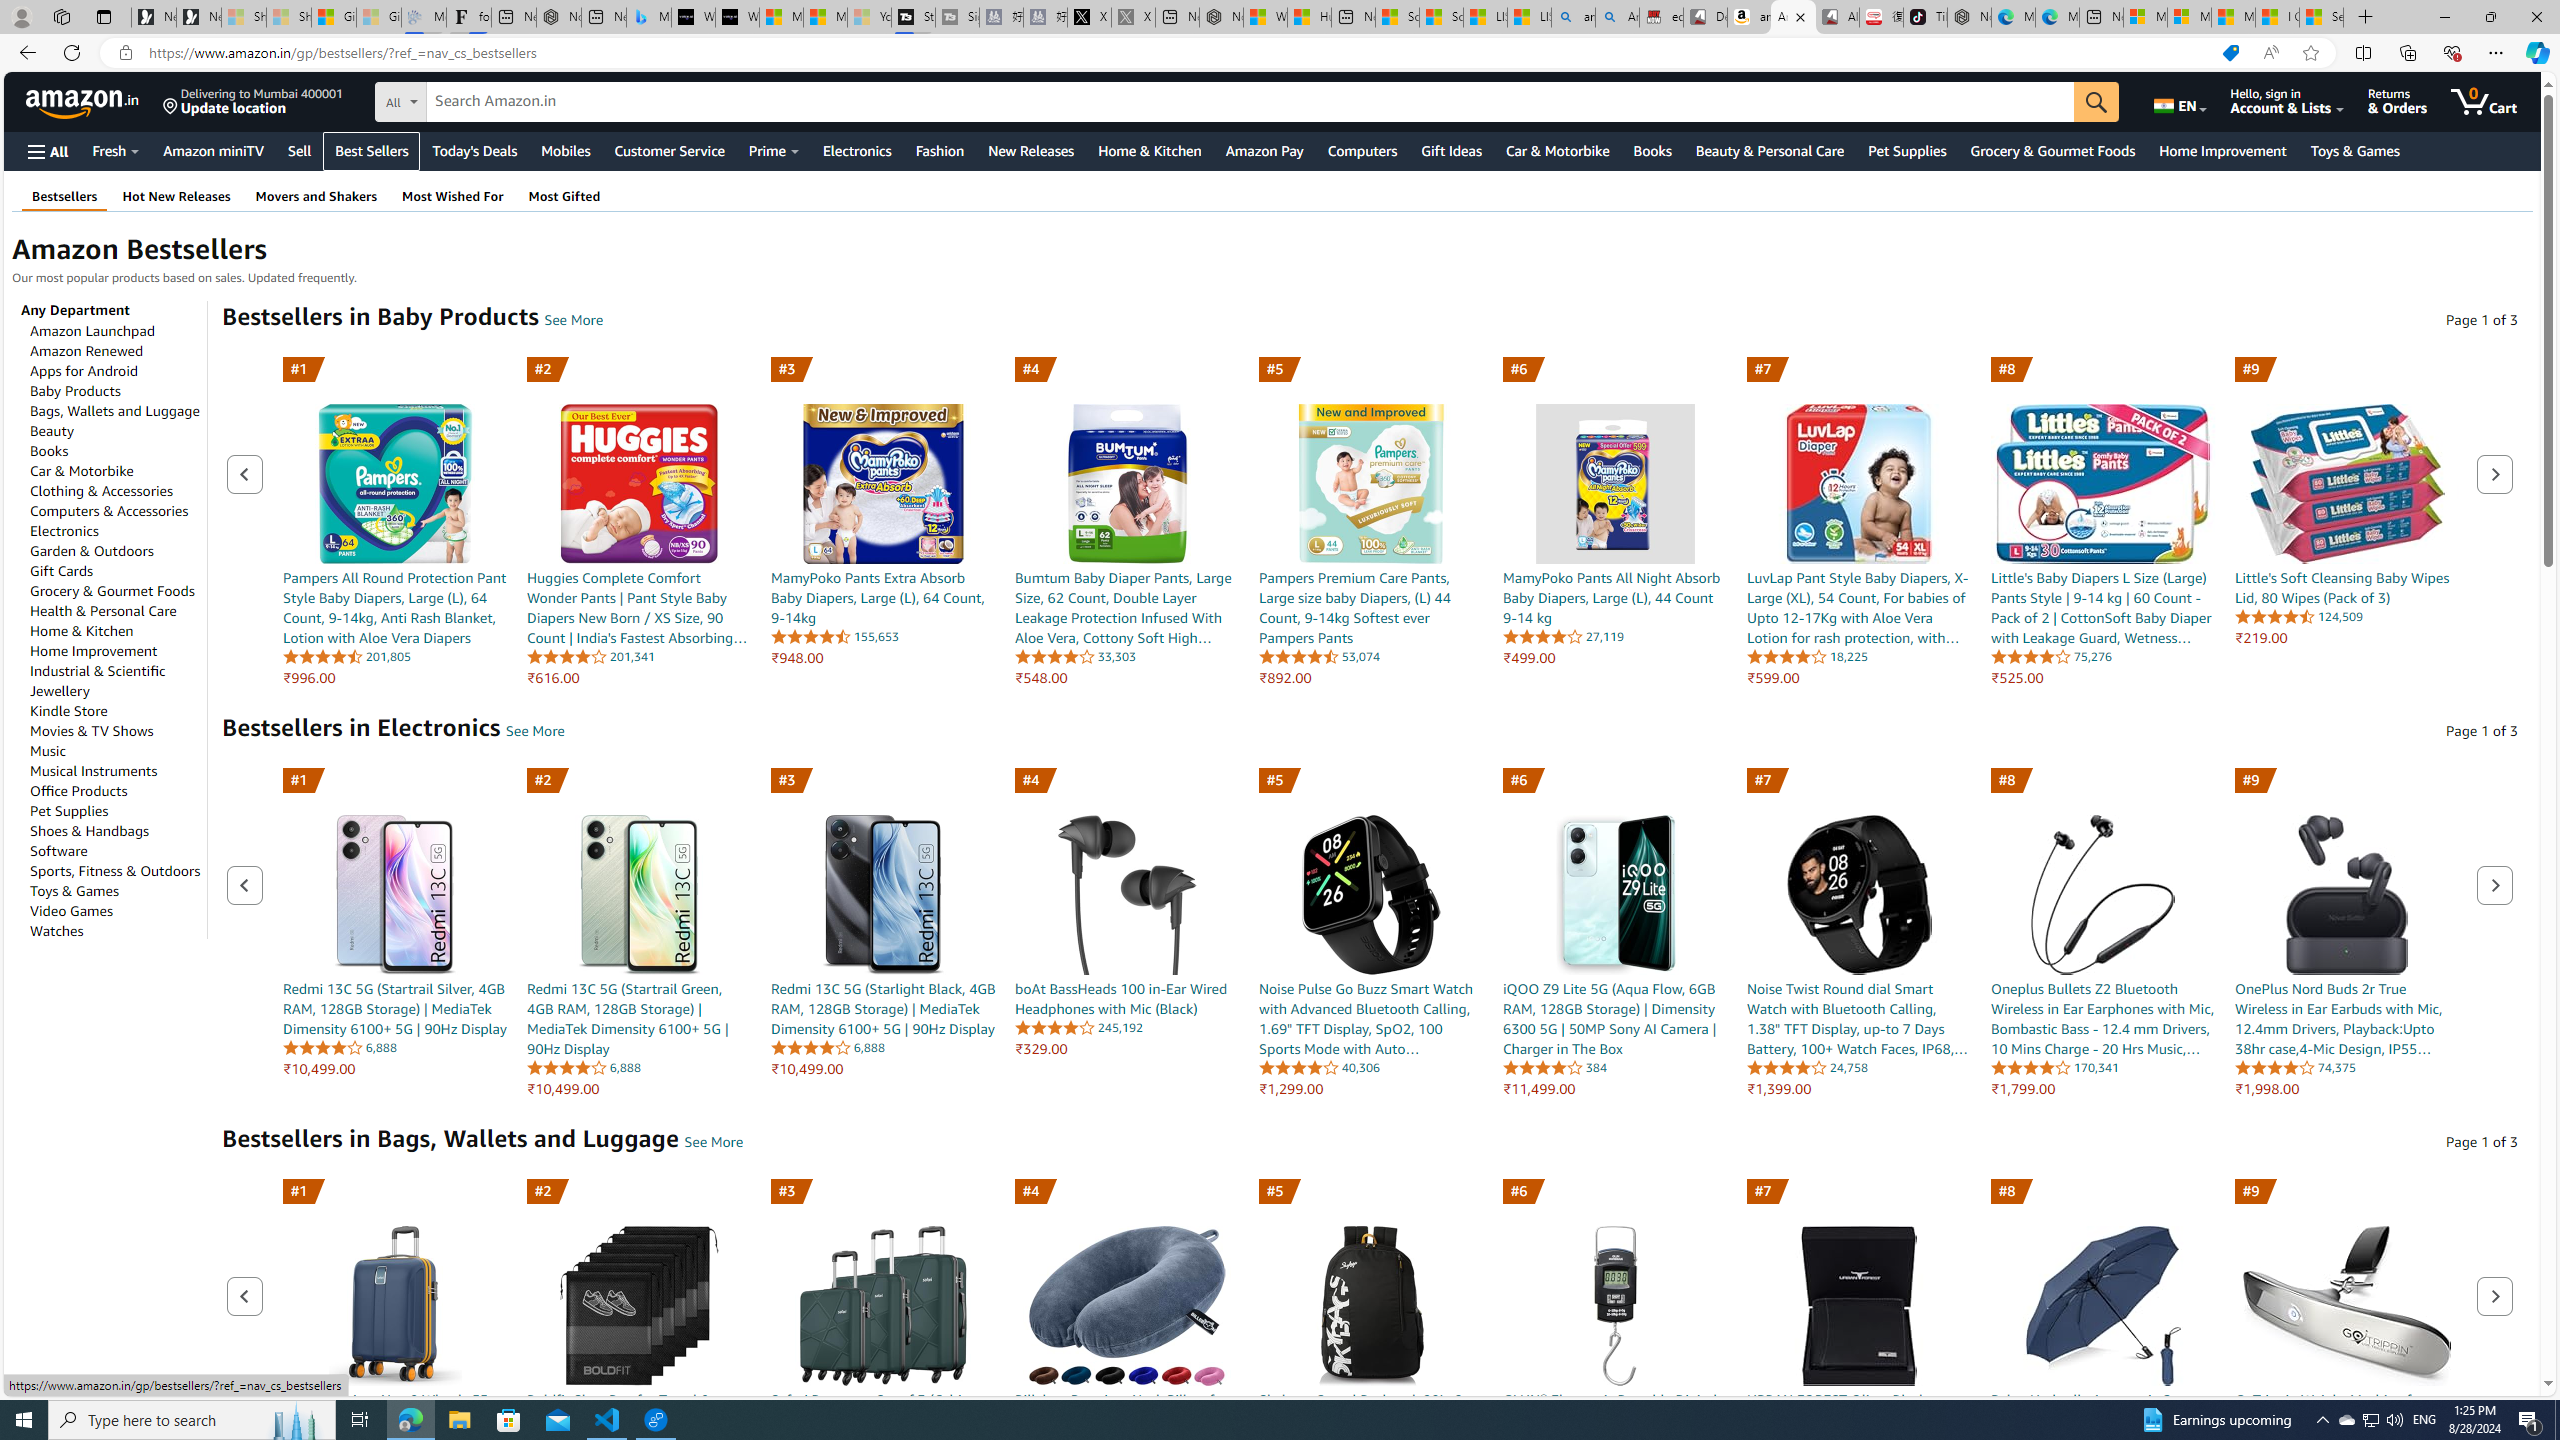 The width and height of the screenshot is (2560, 1440). I want to click on Amazon.in Bestsellers: The most popular items on Amazon, so click(1792, 17).